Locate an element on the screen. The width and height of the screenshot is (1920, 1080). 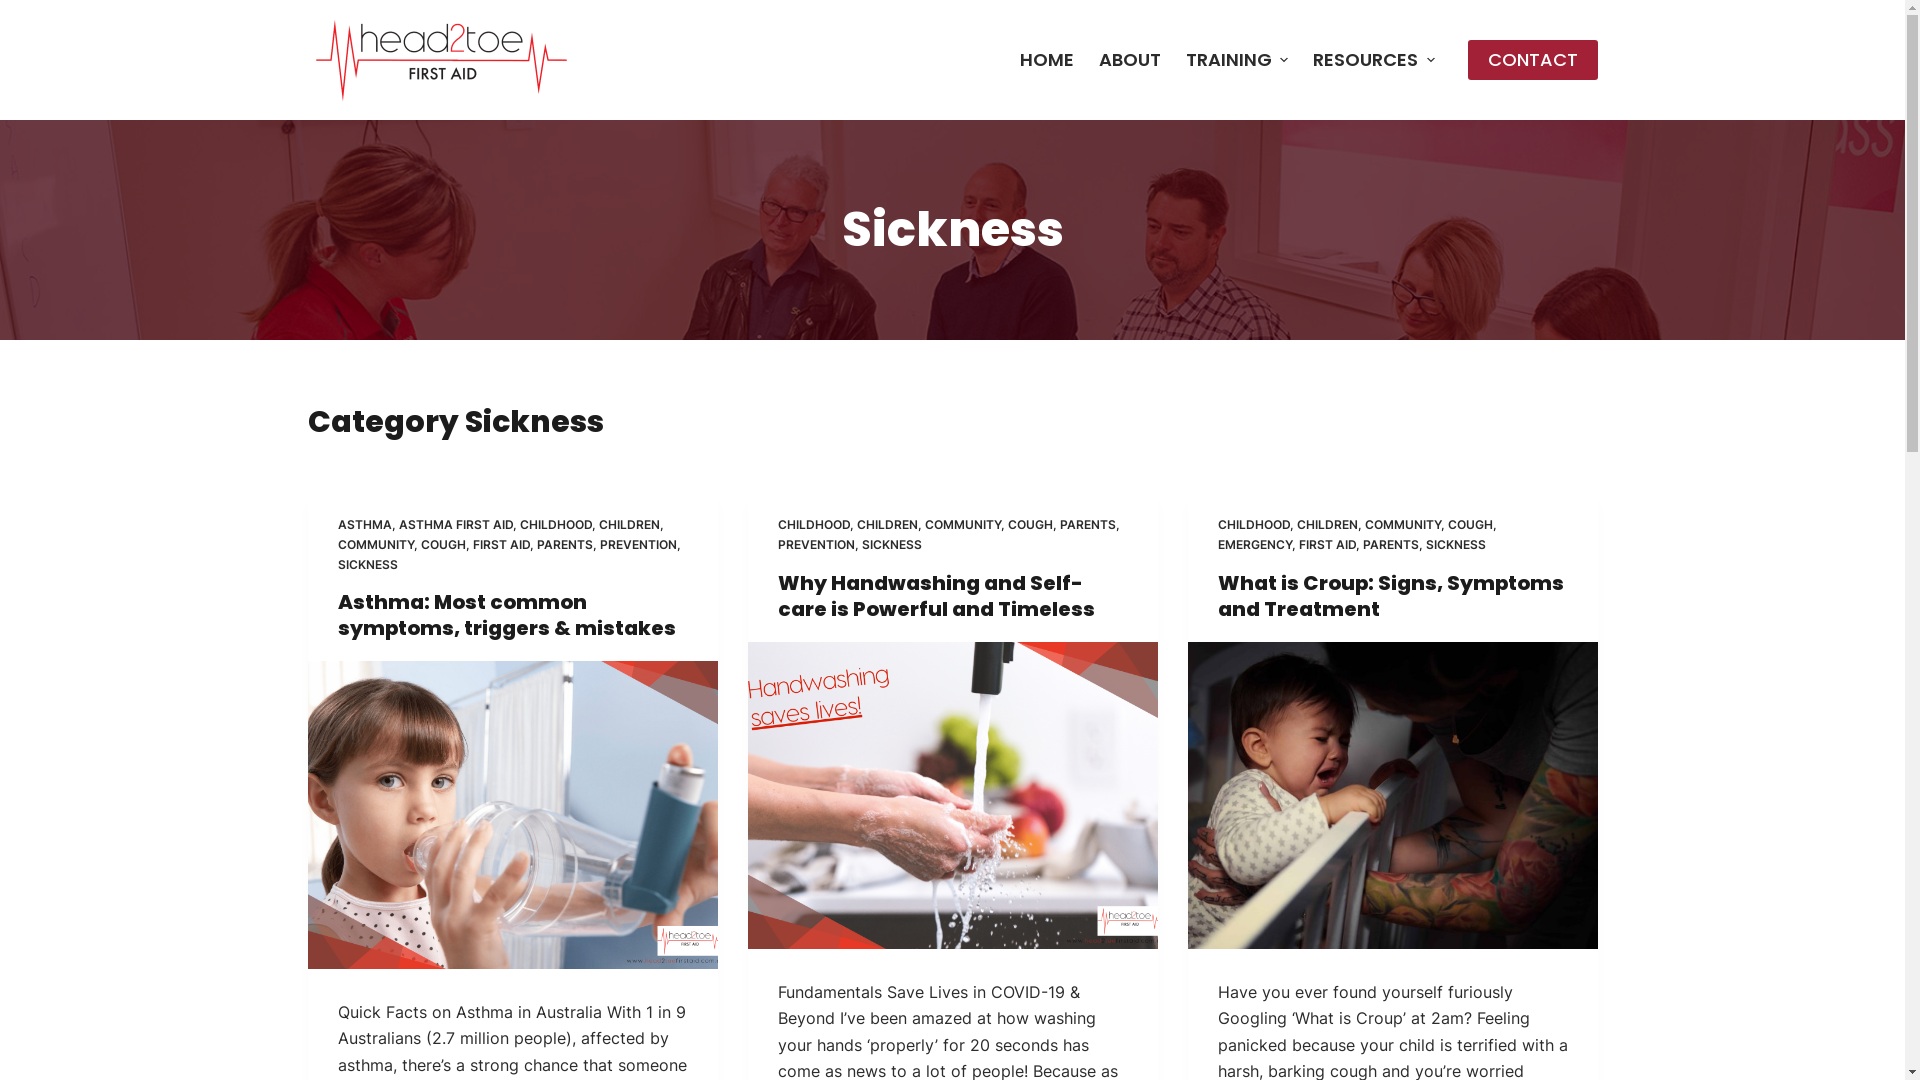
COUGH is located at coordinates (442, 544).